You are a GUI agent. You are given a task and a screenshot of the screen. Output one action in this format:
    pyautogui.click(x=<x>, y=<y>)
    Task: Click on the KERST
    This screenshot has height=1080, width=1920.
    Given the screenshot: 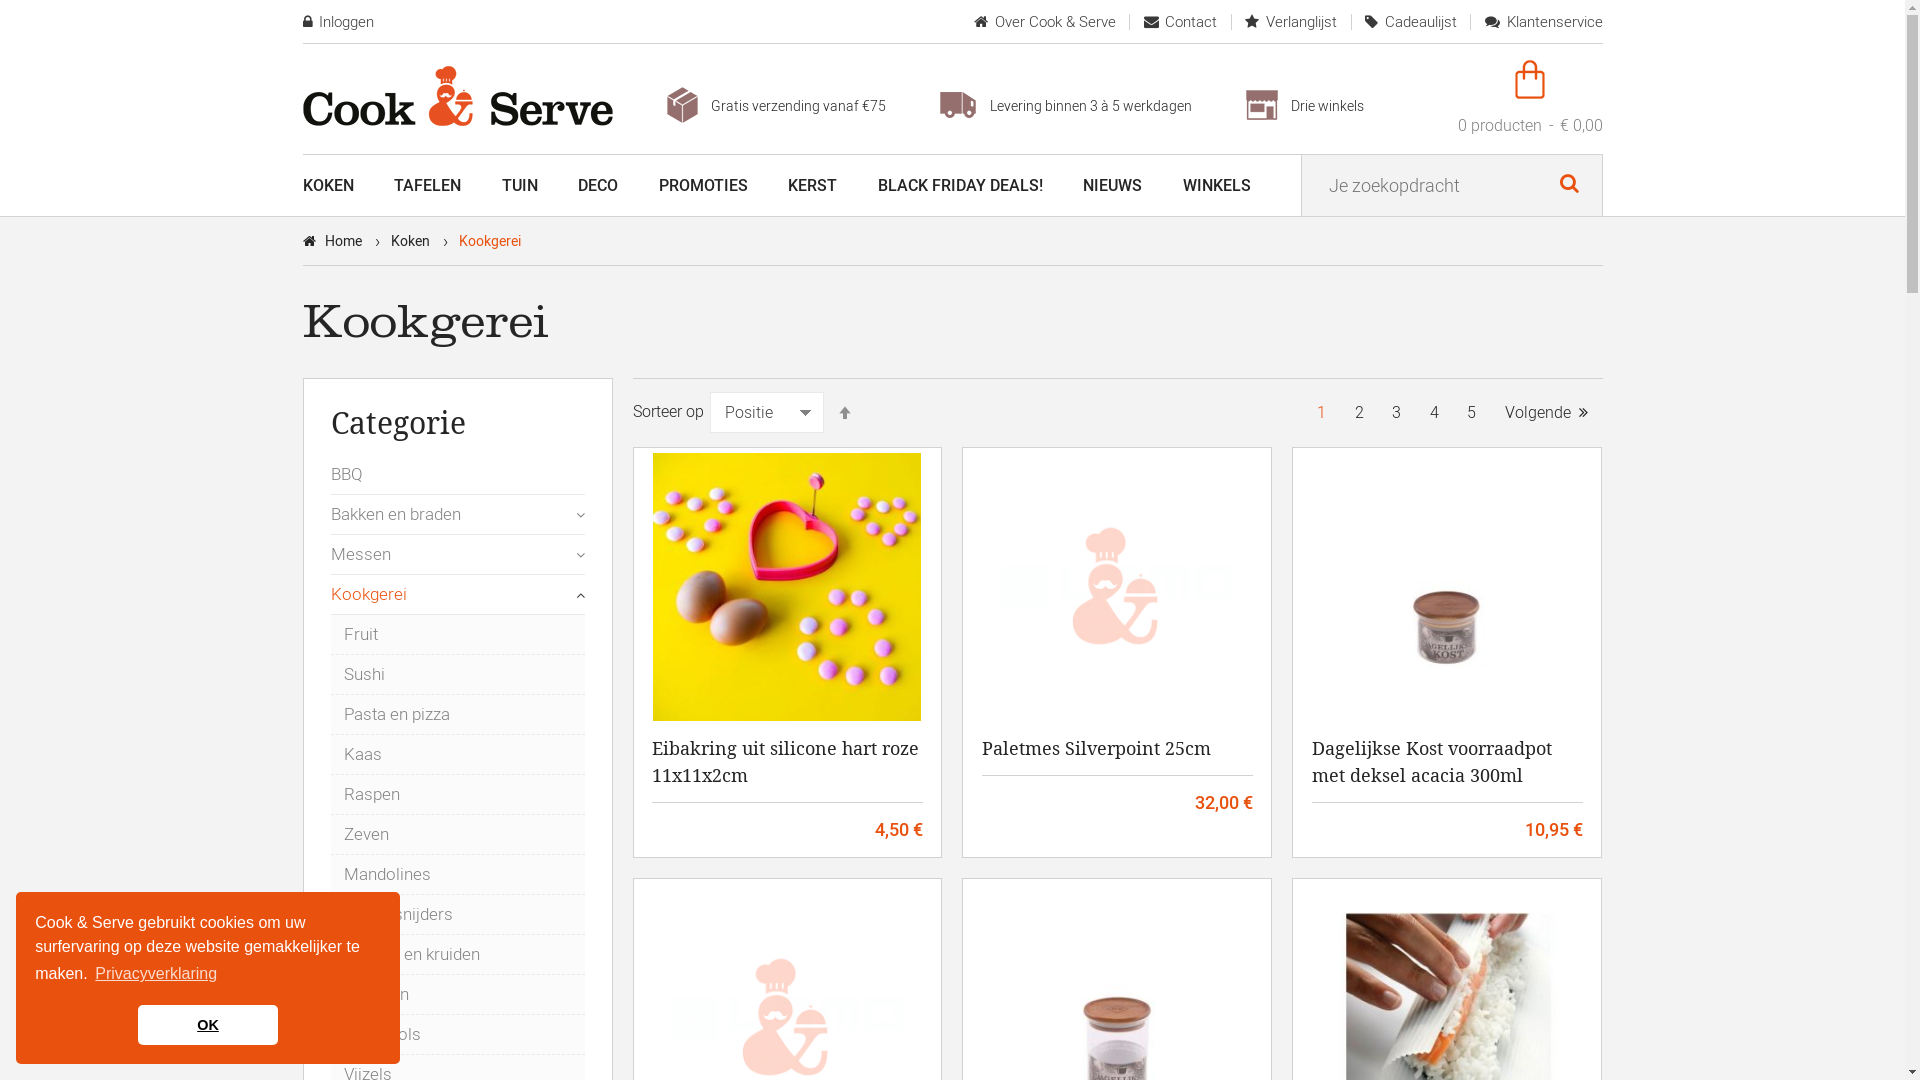 What is the action you would take?
    pyautogui.click(x=812, y=186)
    